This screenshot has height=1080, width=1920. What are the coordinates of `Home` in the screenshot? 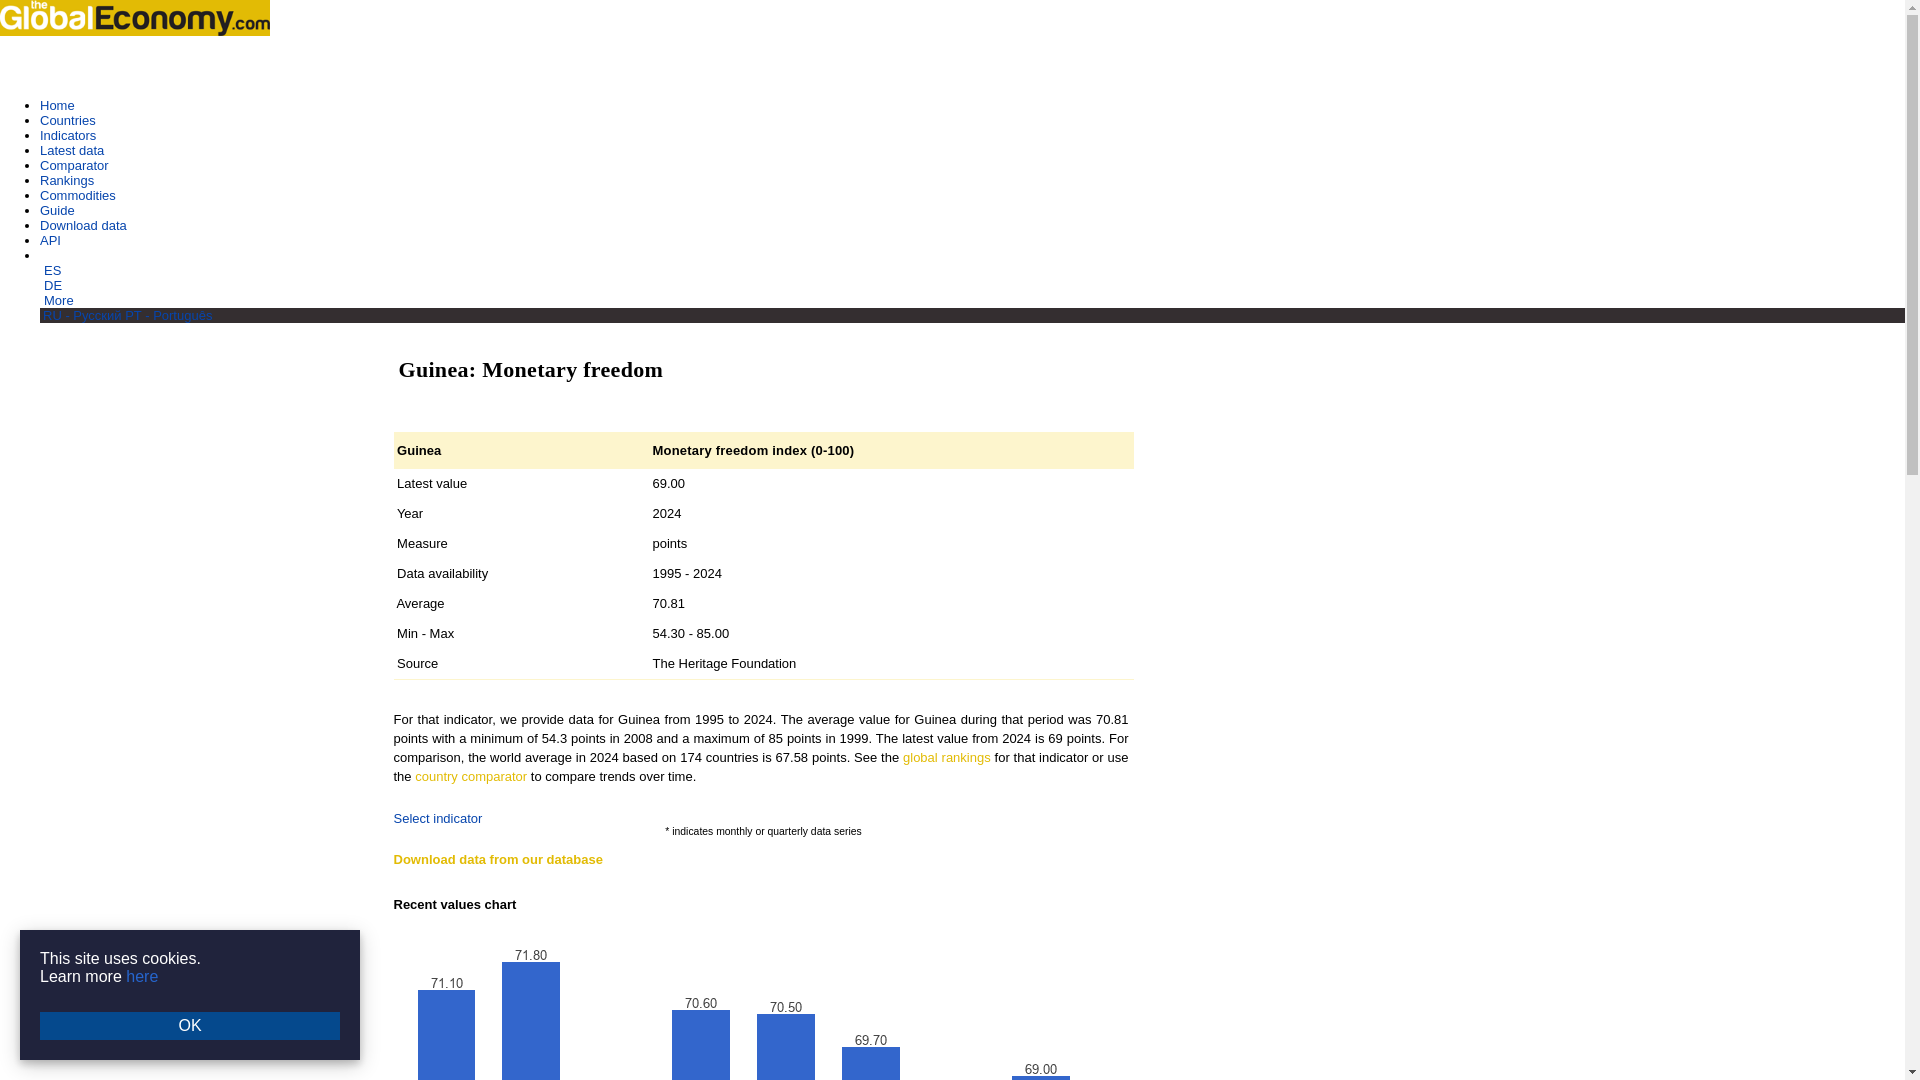 It's located at (57, 106).